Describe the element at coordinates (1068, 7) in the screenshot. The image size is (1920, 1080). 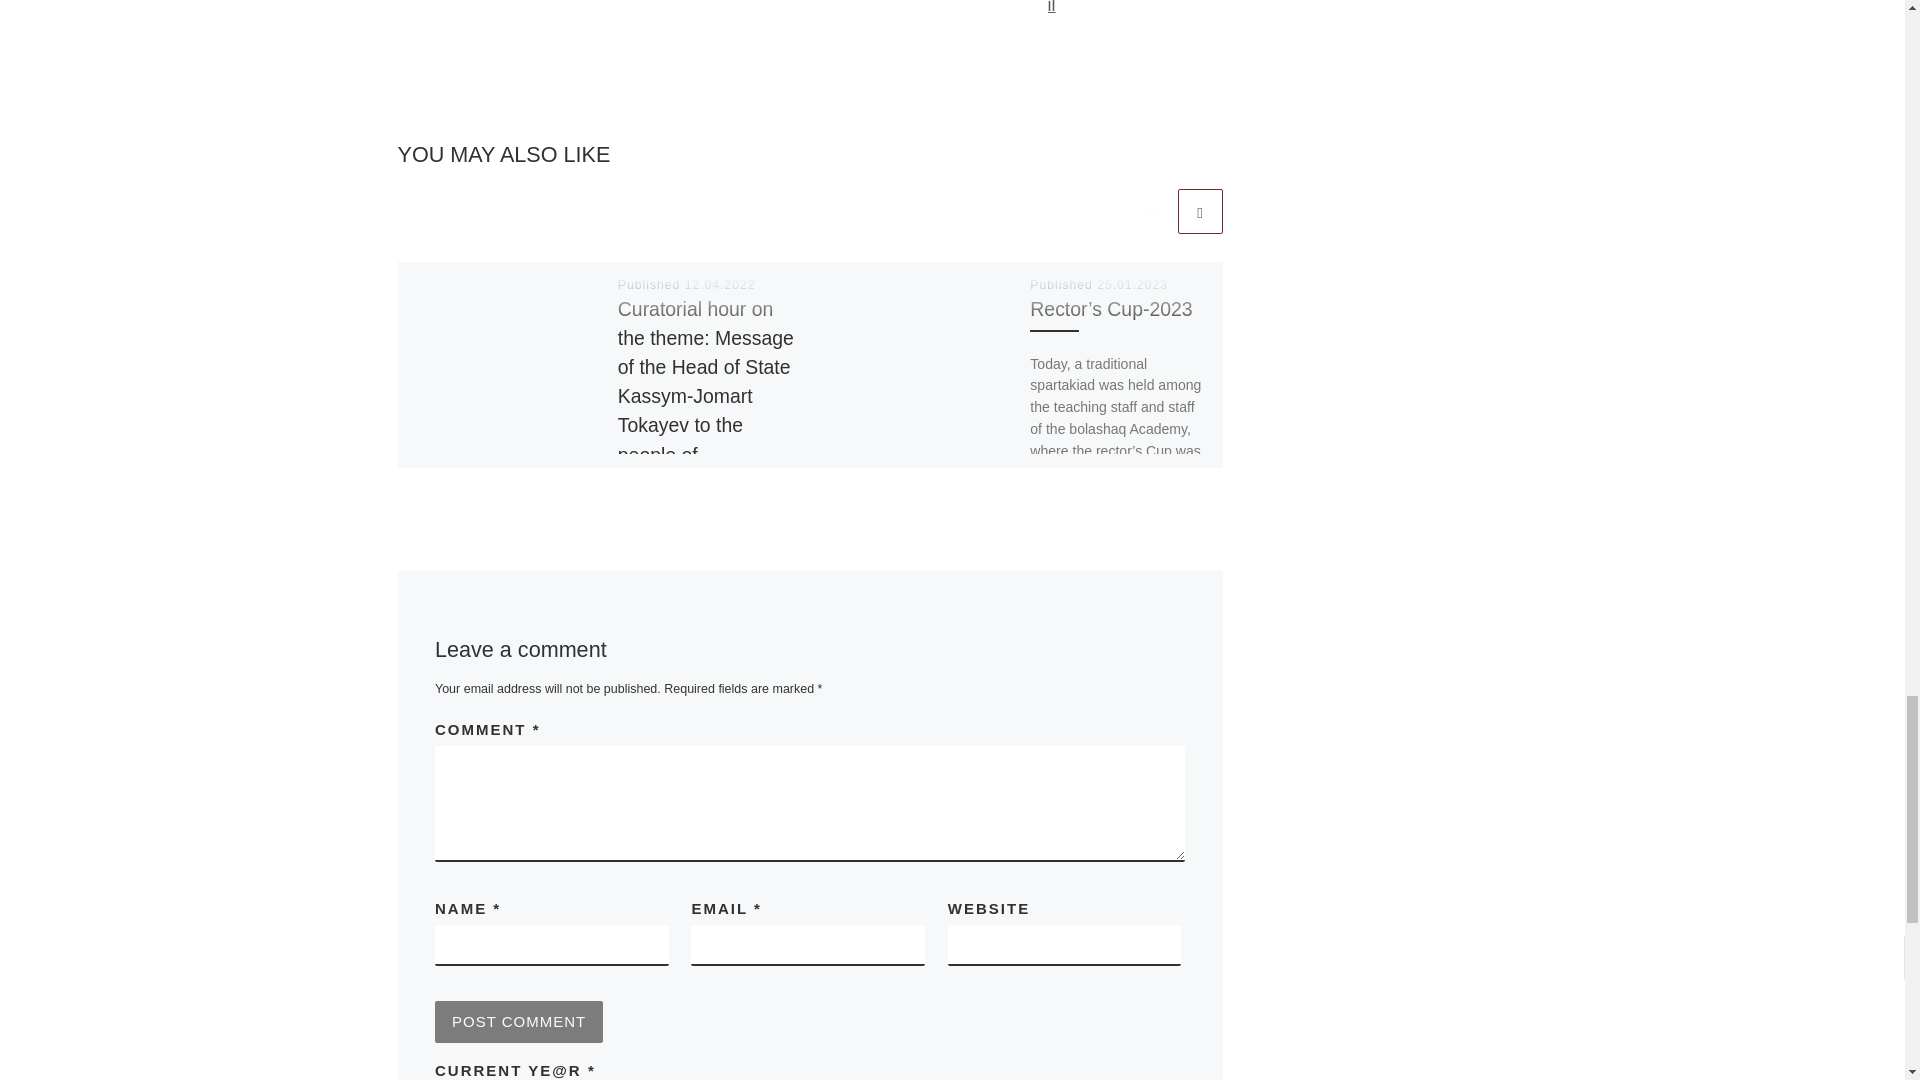
I see `Follow by Email` at that location.